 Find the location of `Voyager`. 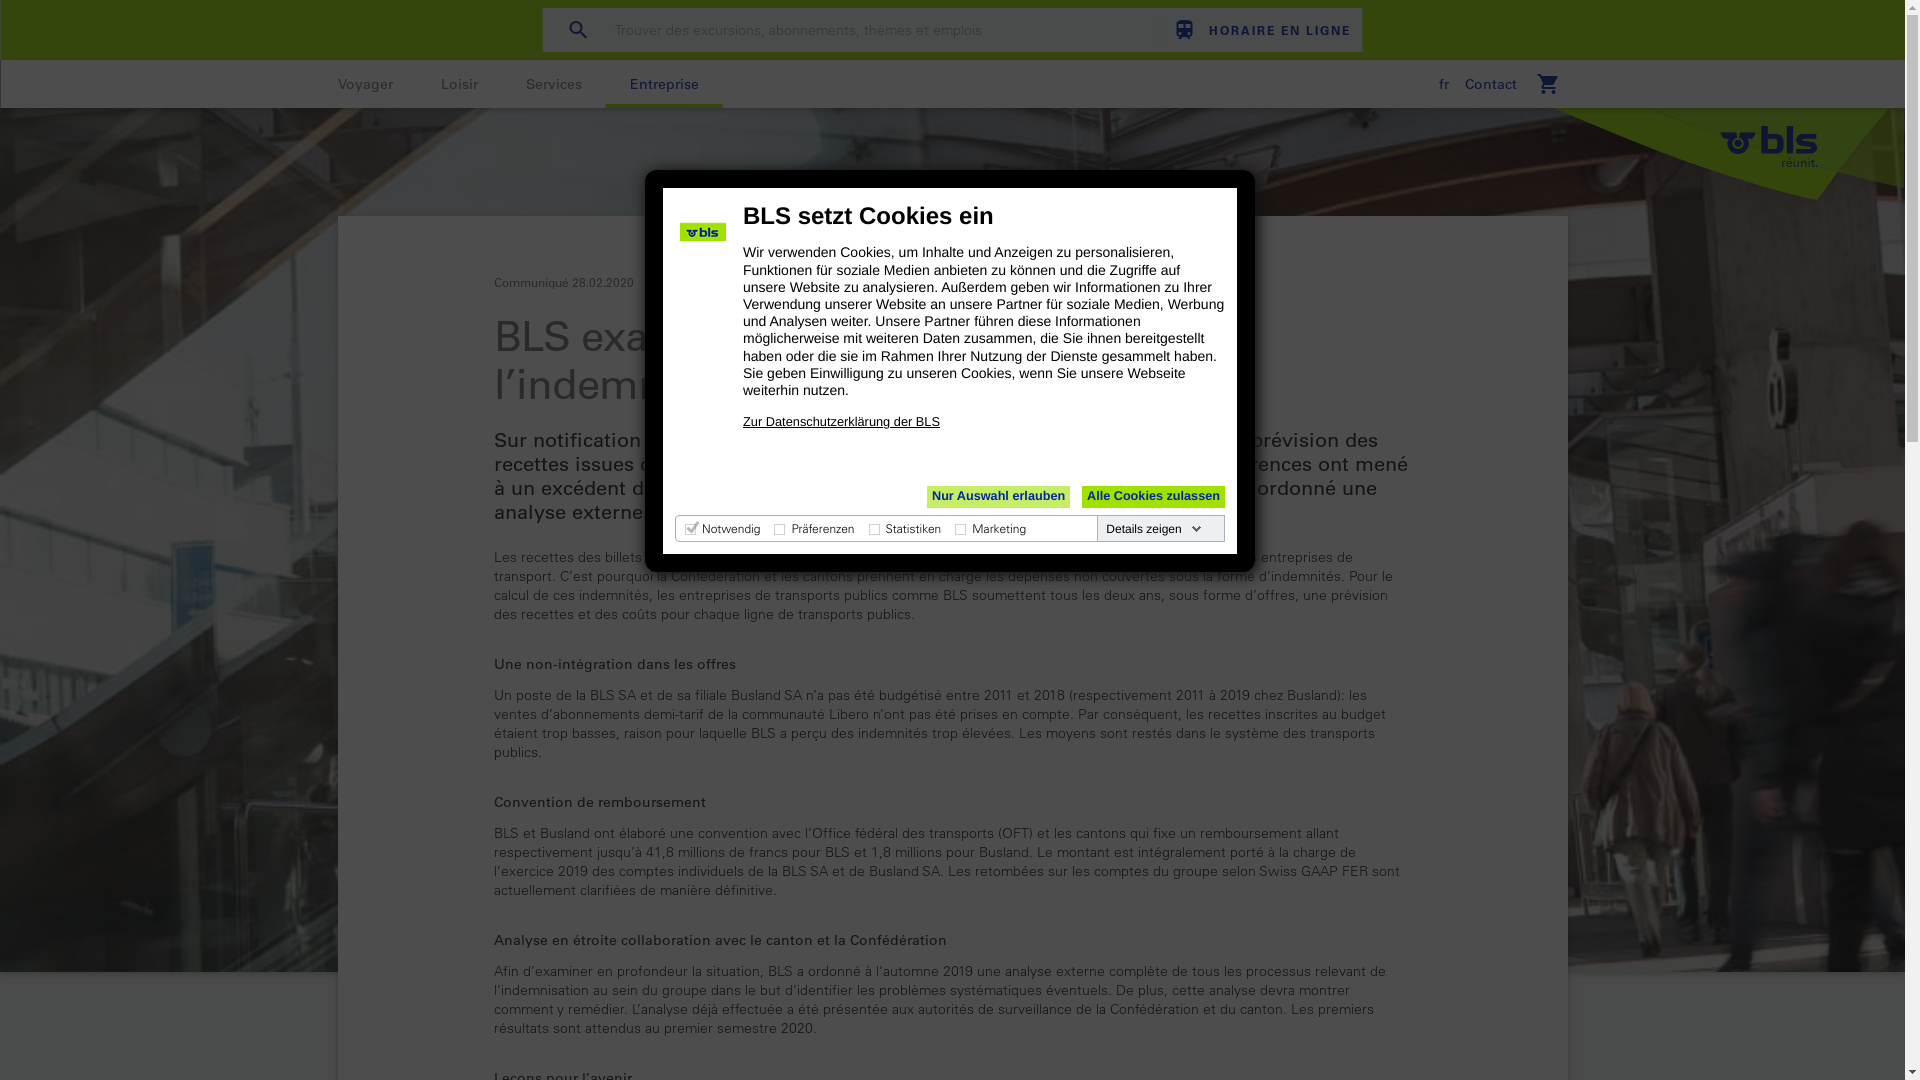

Voyager is located at coordinates (366, 84).